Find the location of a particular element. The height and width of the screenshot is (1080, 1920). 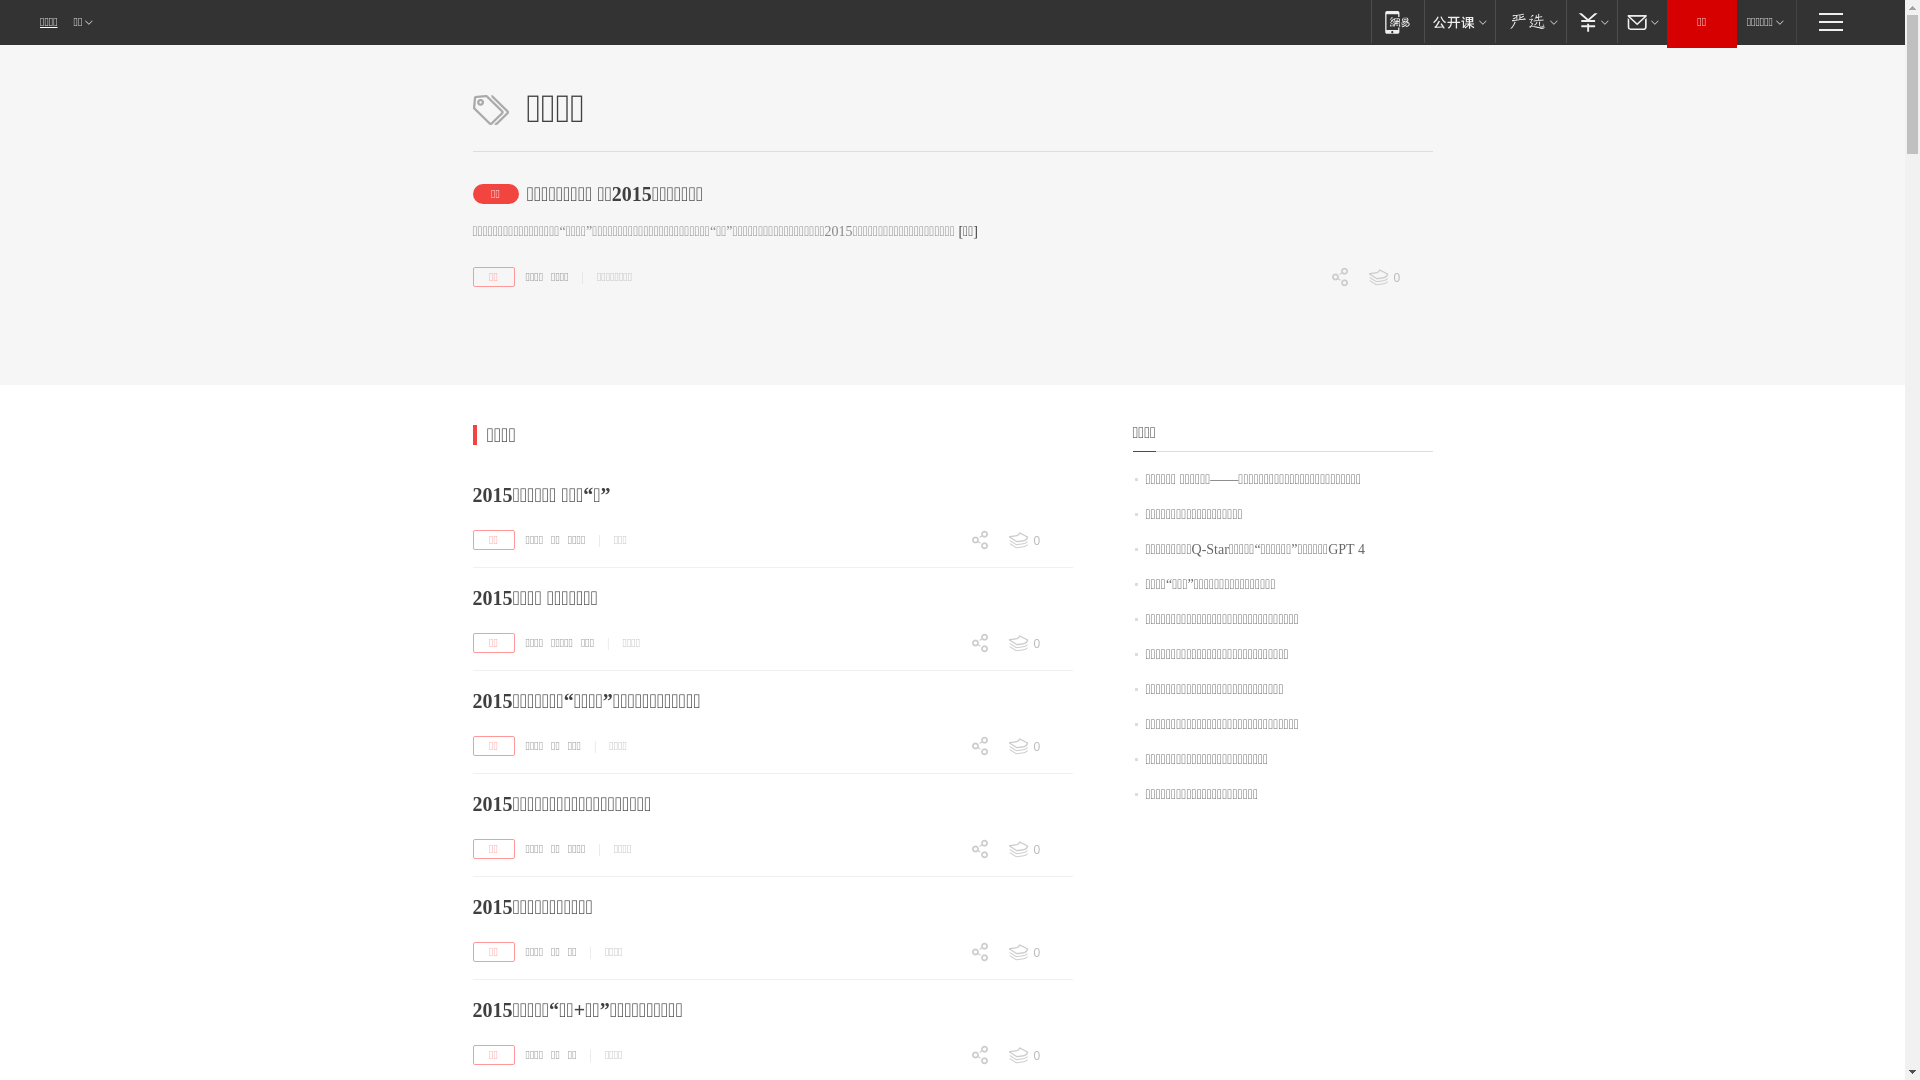

0 is located at coordinates (940, 748).